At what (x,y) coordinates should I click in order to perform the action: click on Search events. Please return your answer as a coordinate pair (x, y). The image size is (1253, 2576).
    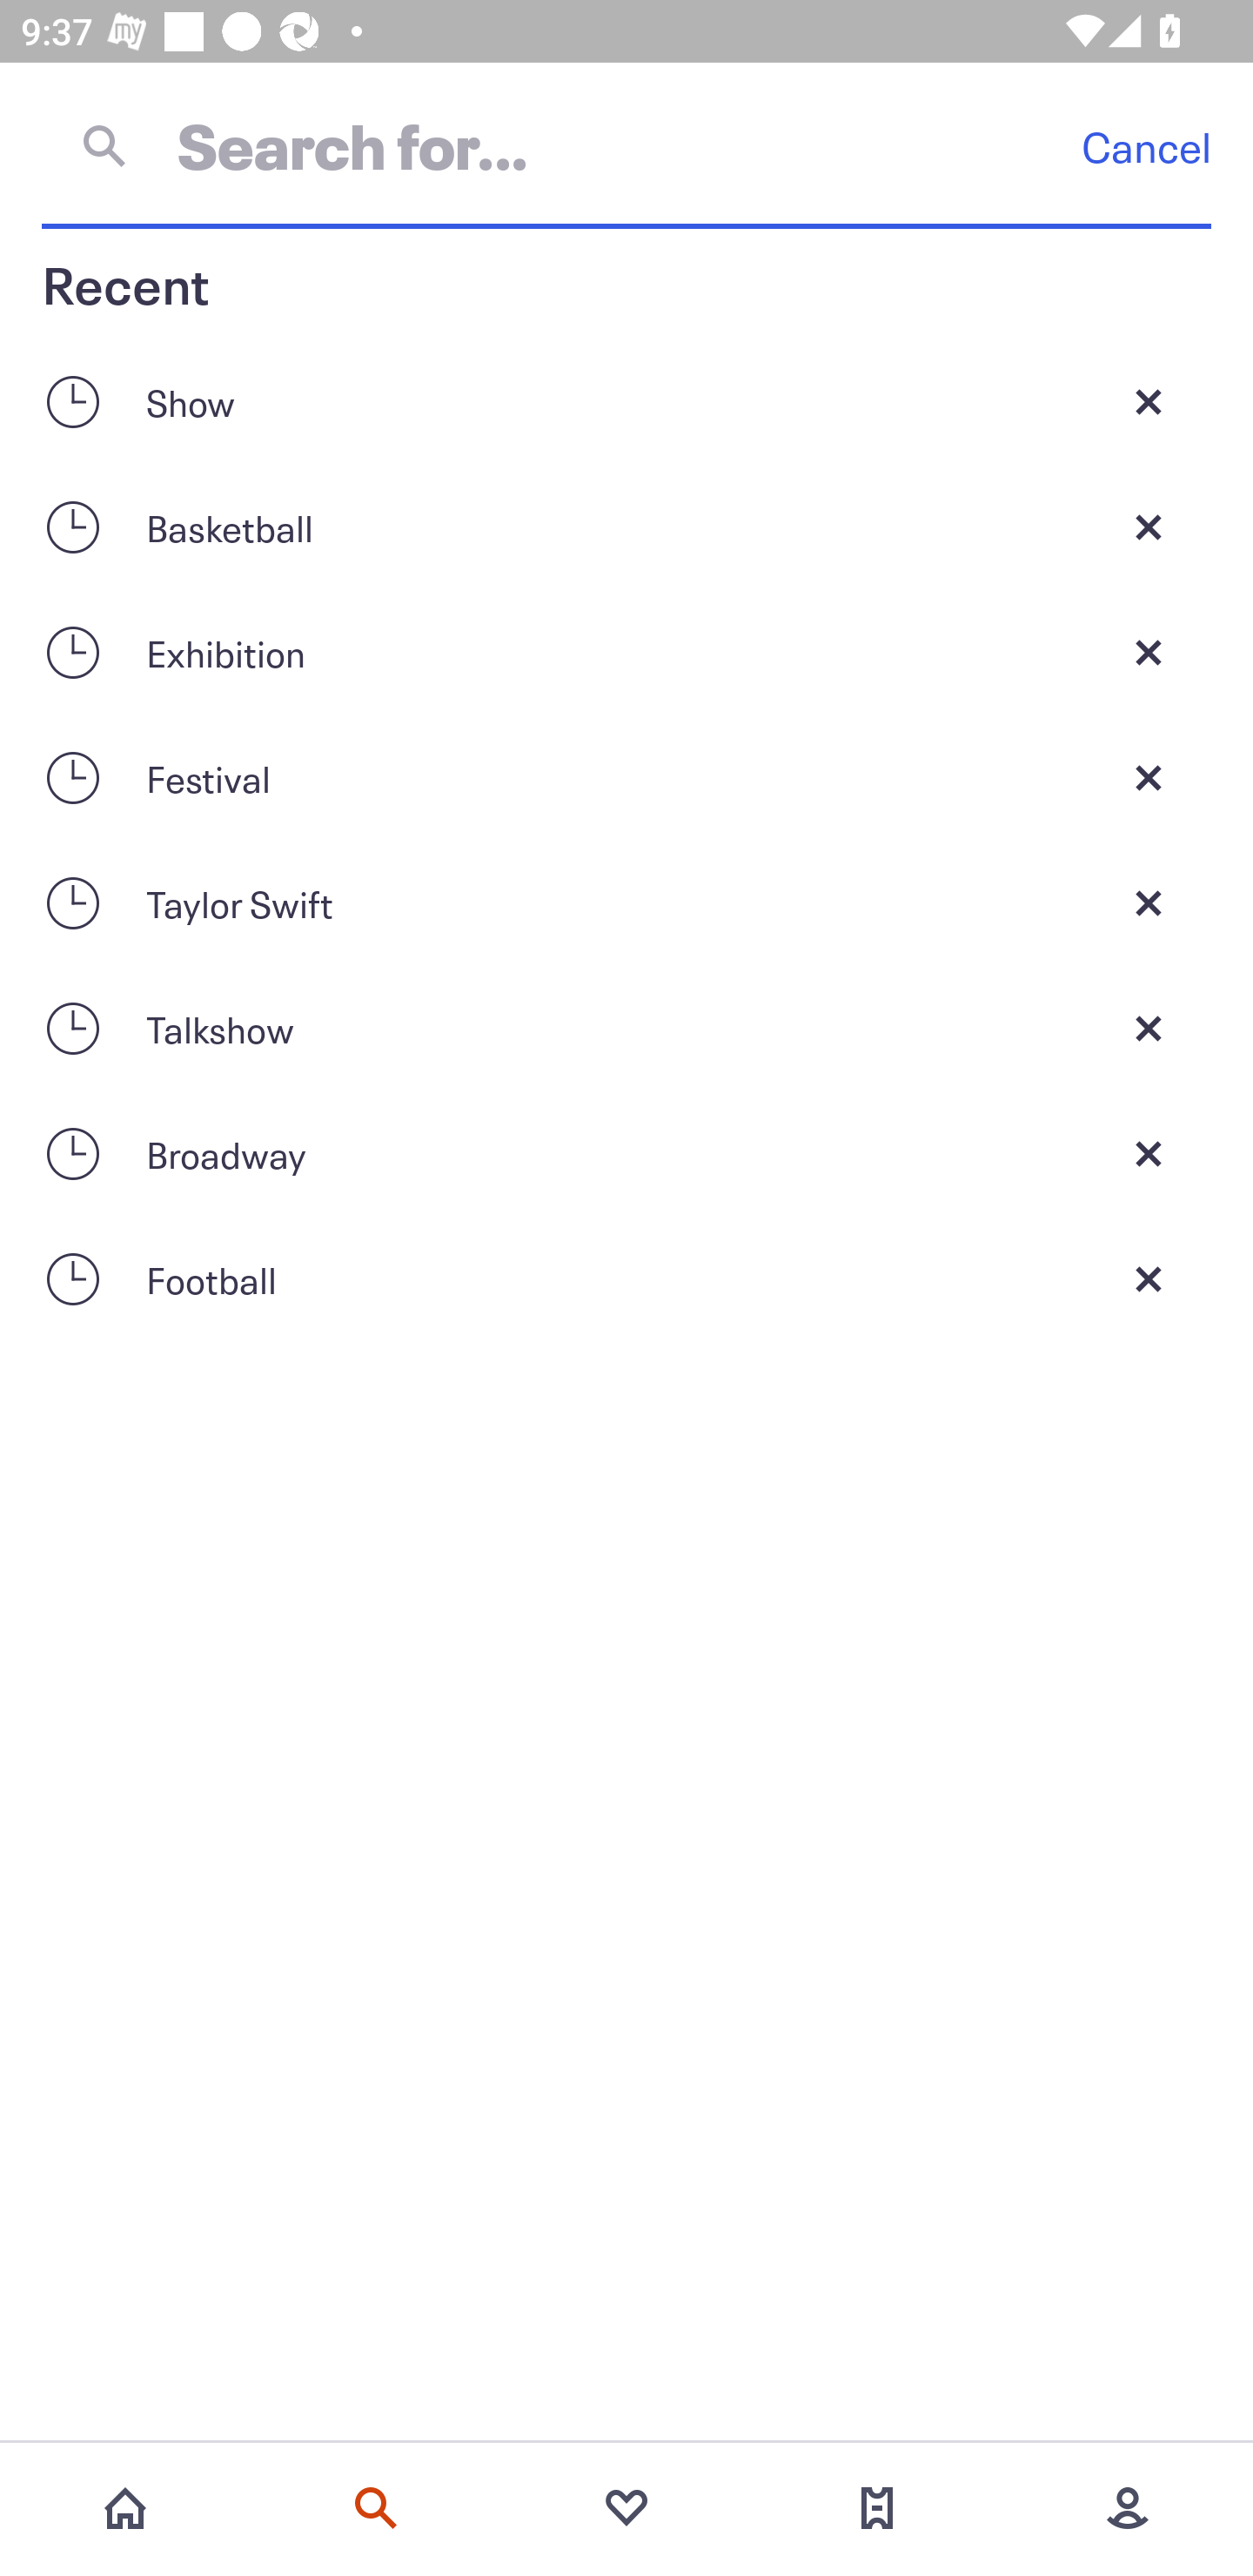
    Looking at the image, I should click on (376, 2508).